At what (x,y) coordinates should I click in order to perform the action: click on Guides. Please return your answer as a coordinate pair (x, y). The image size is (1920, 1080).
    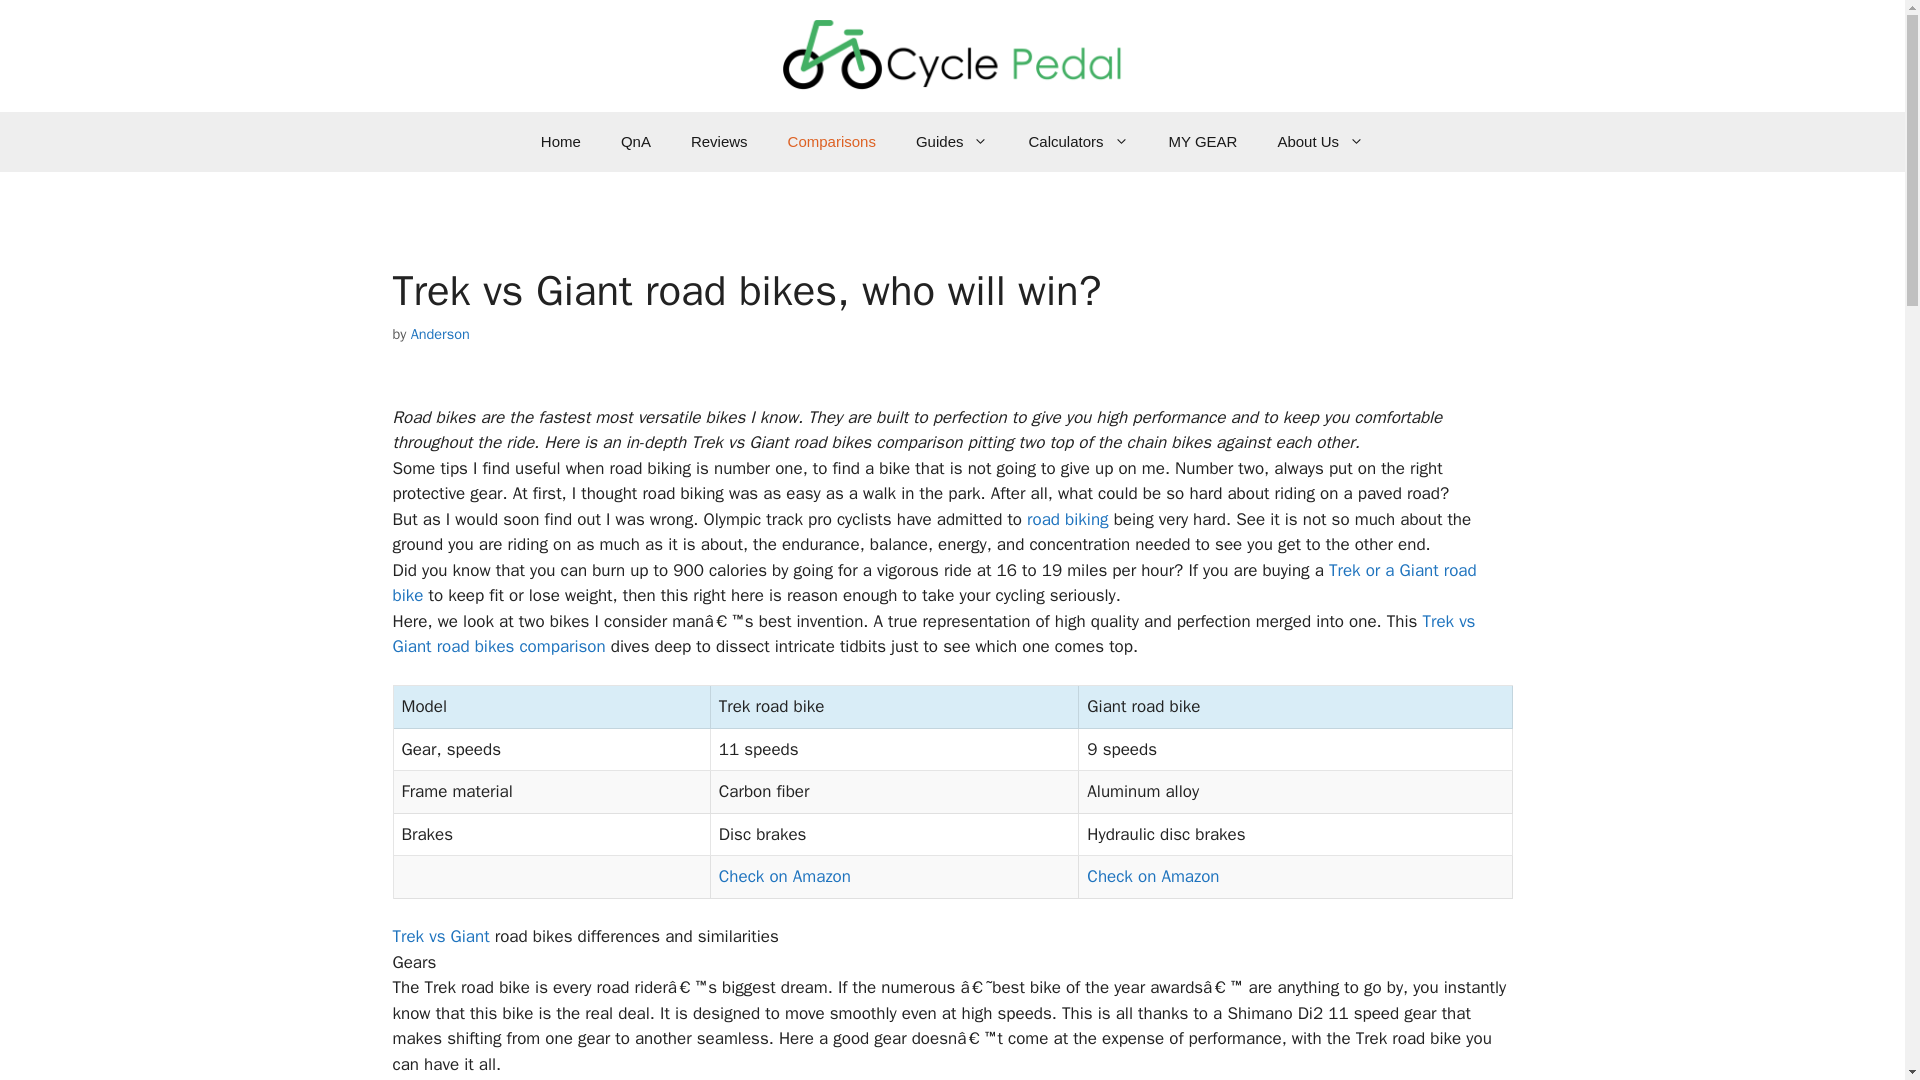
    Looking at the image, I should click on (952, 142).